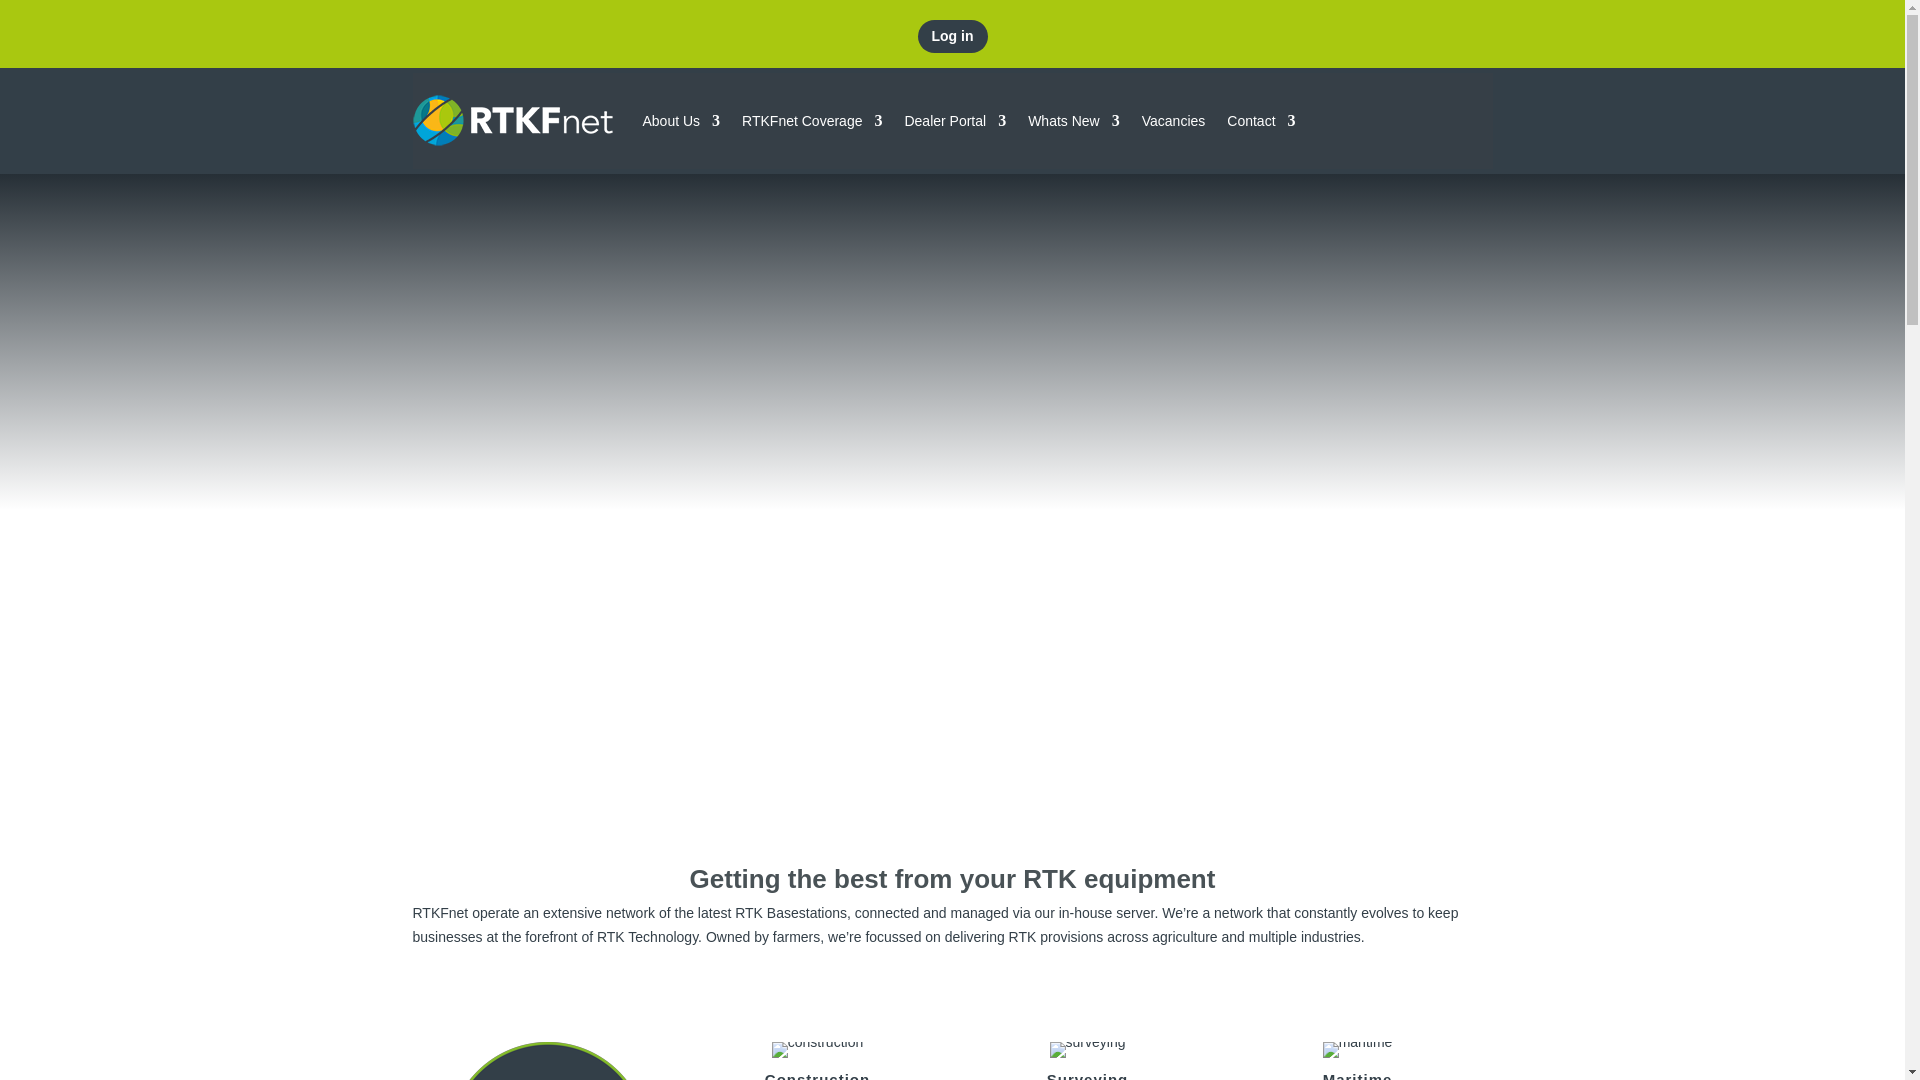 This screenshot has width=1920, height=1080. Describe the element at coordinates (1073, 120) in the screenshot. I see `Whats New` at that location.